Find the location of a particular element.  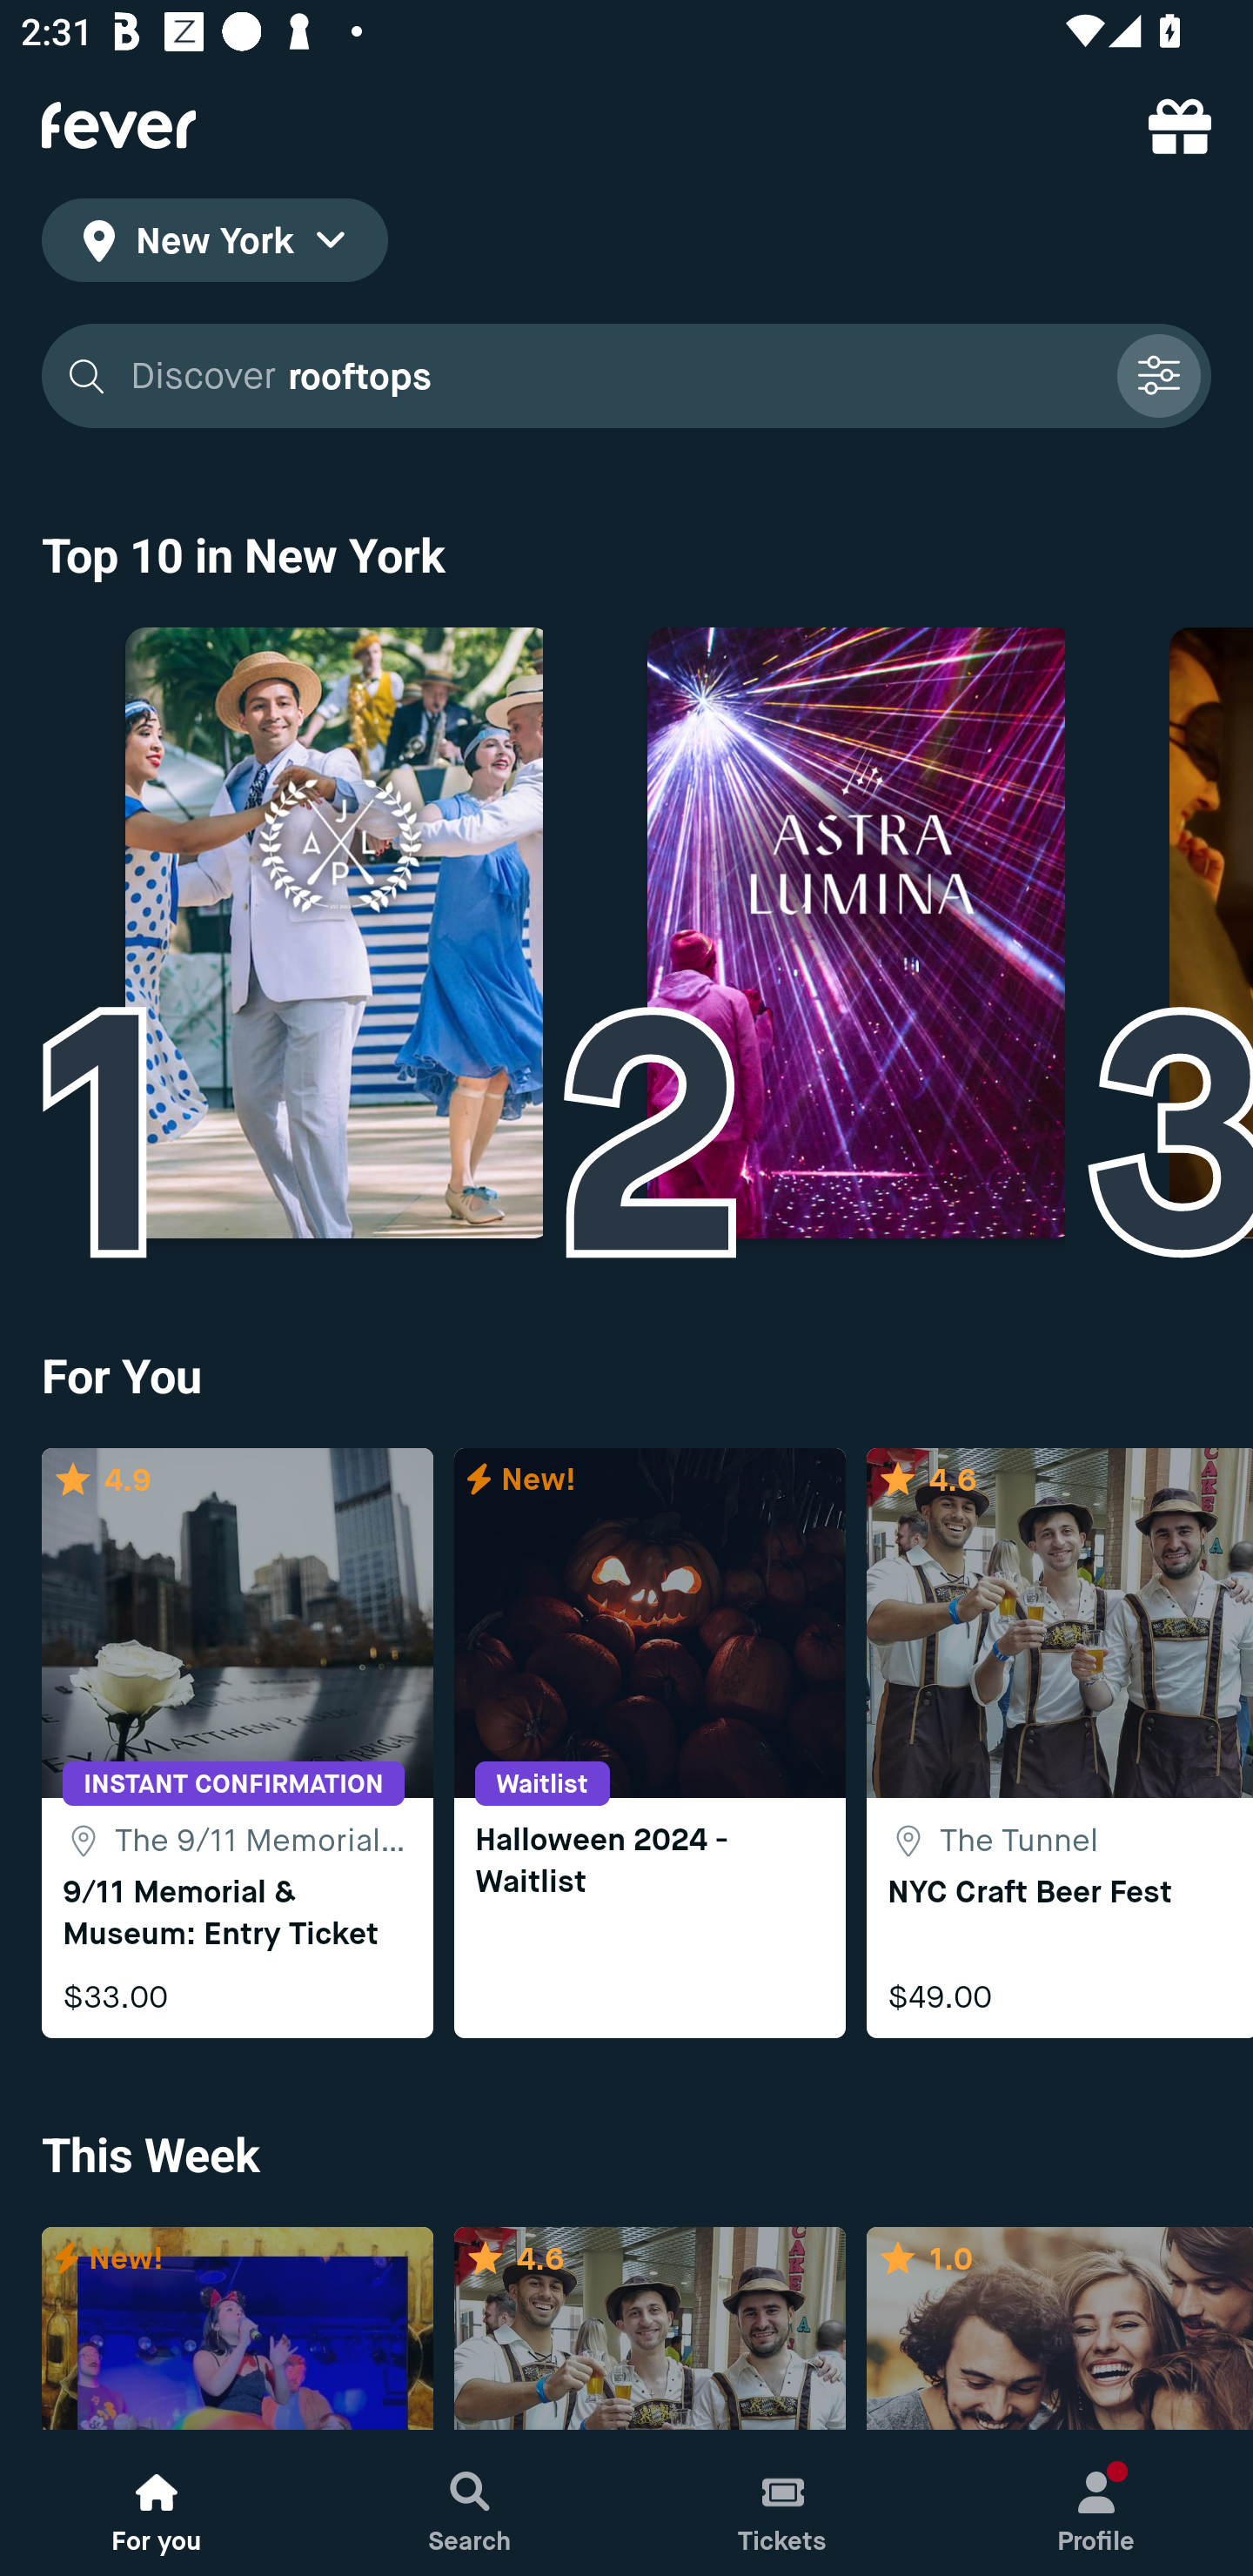

cover image 50.0 1.0 is located at coordinates (1060, 2329).